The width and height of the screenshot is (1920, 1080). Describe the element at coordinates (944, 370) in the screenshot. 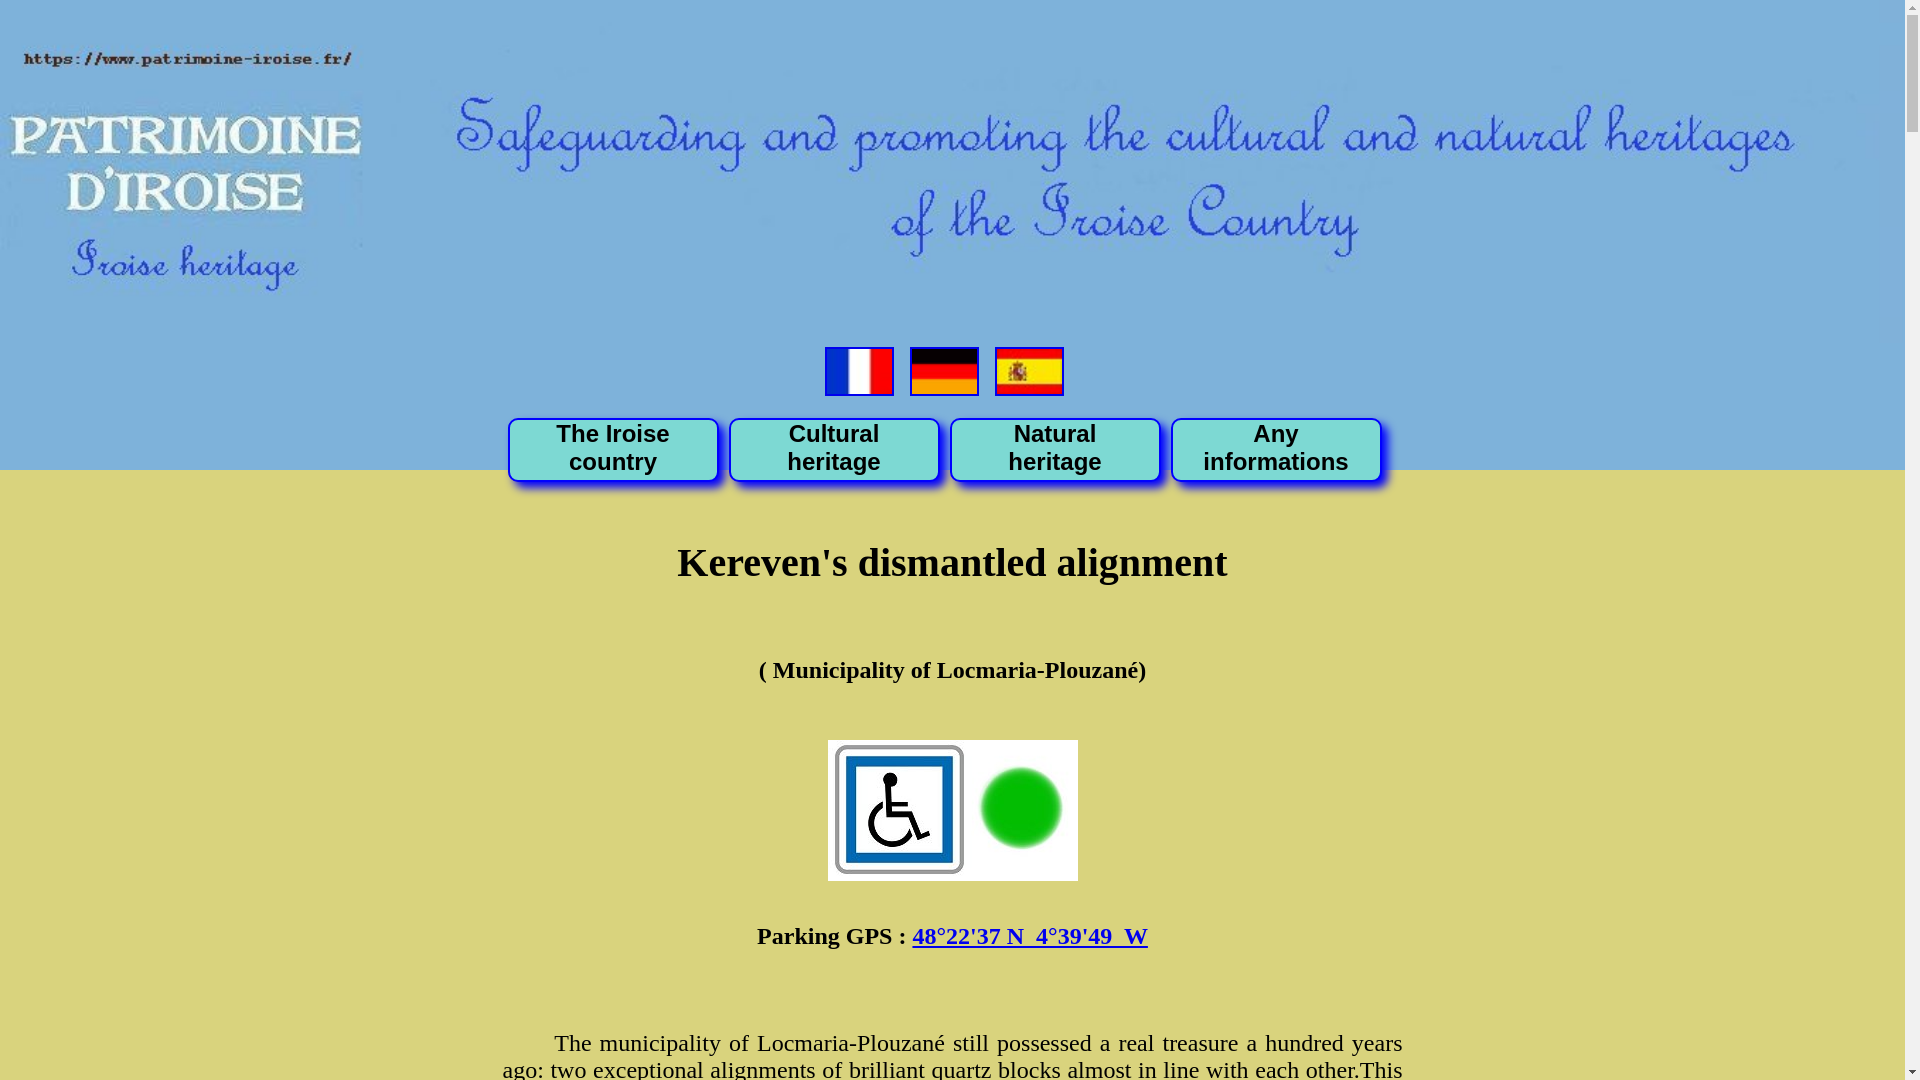

I see `Spanish` at that location.